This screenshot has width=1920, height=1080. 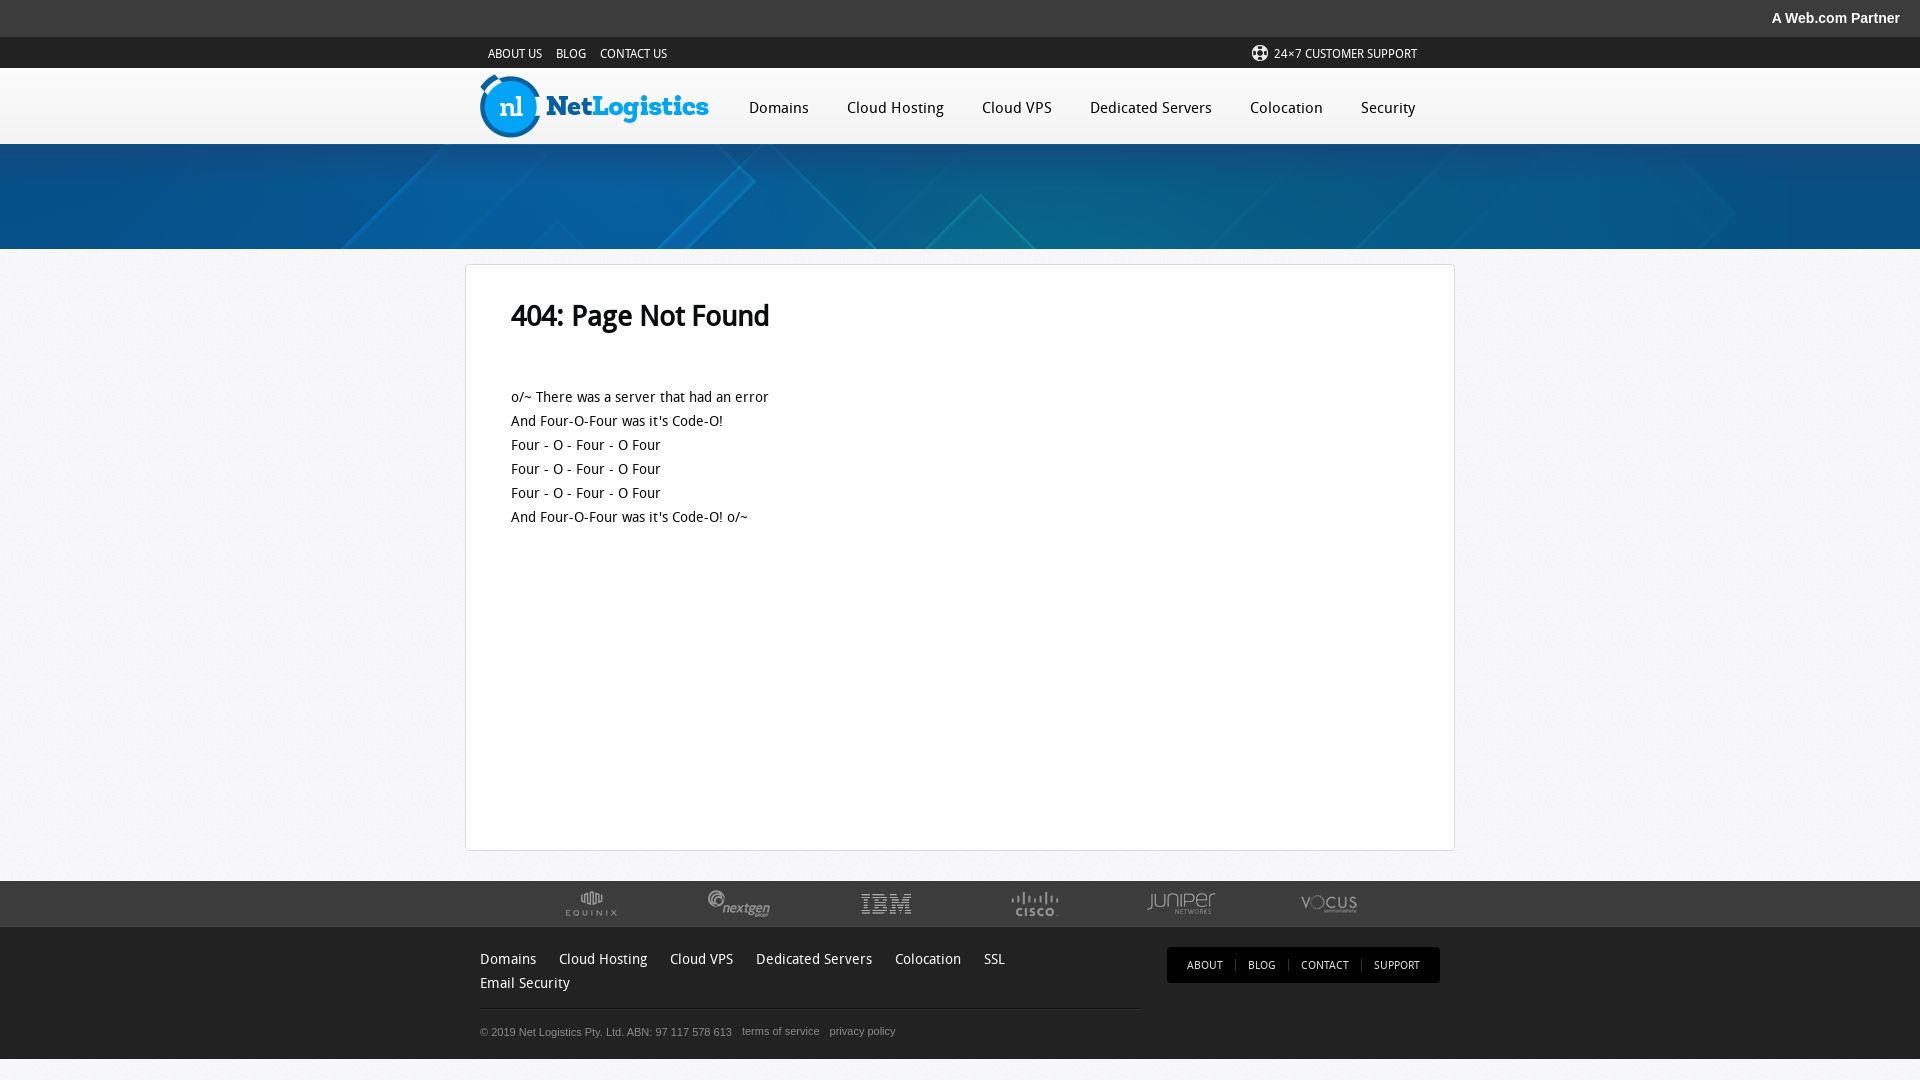 I want to click on Domains, so click(x=779, y=104).